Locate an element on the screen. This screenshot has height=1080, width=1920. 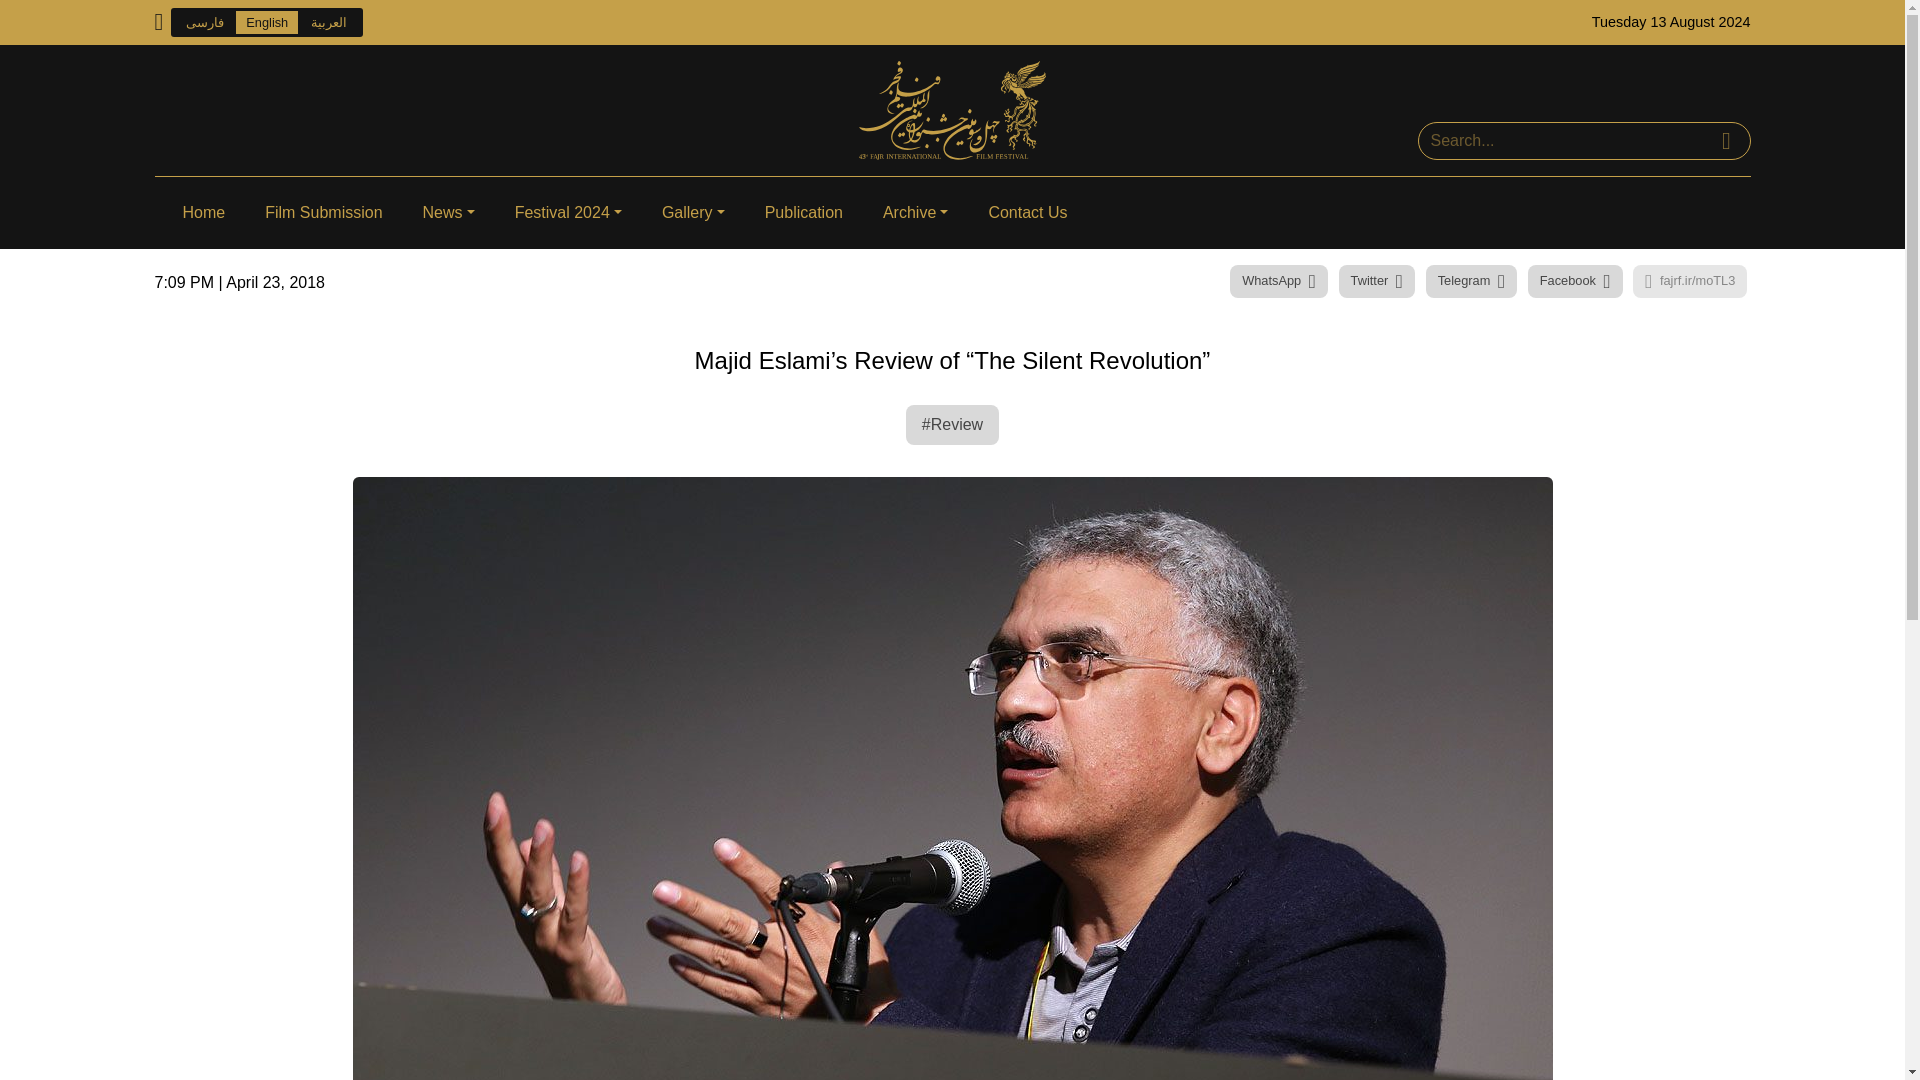
WhatsApp is located at coordinates (1279, 281).